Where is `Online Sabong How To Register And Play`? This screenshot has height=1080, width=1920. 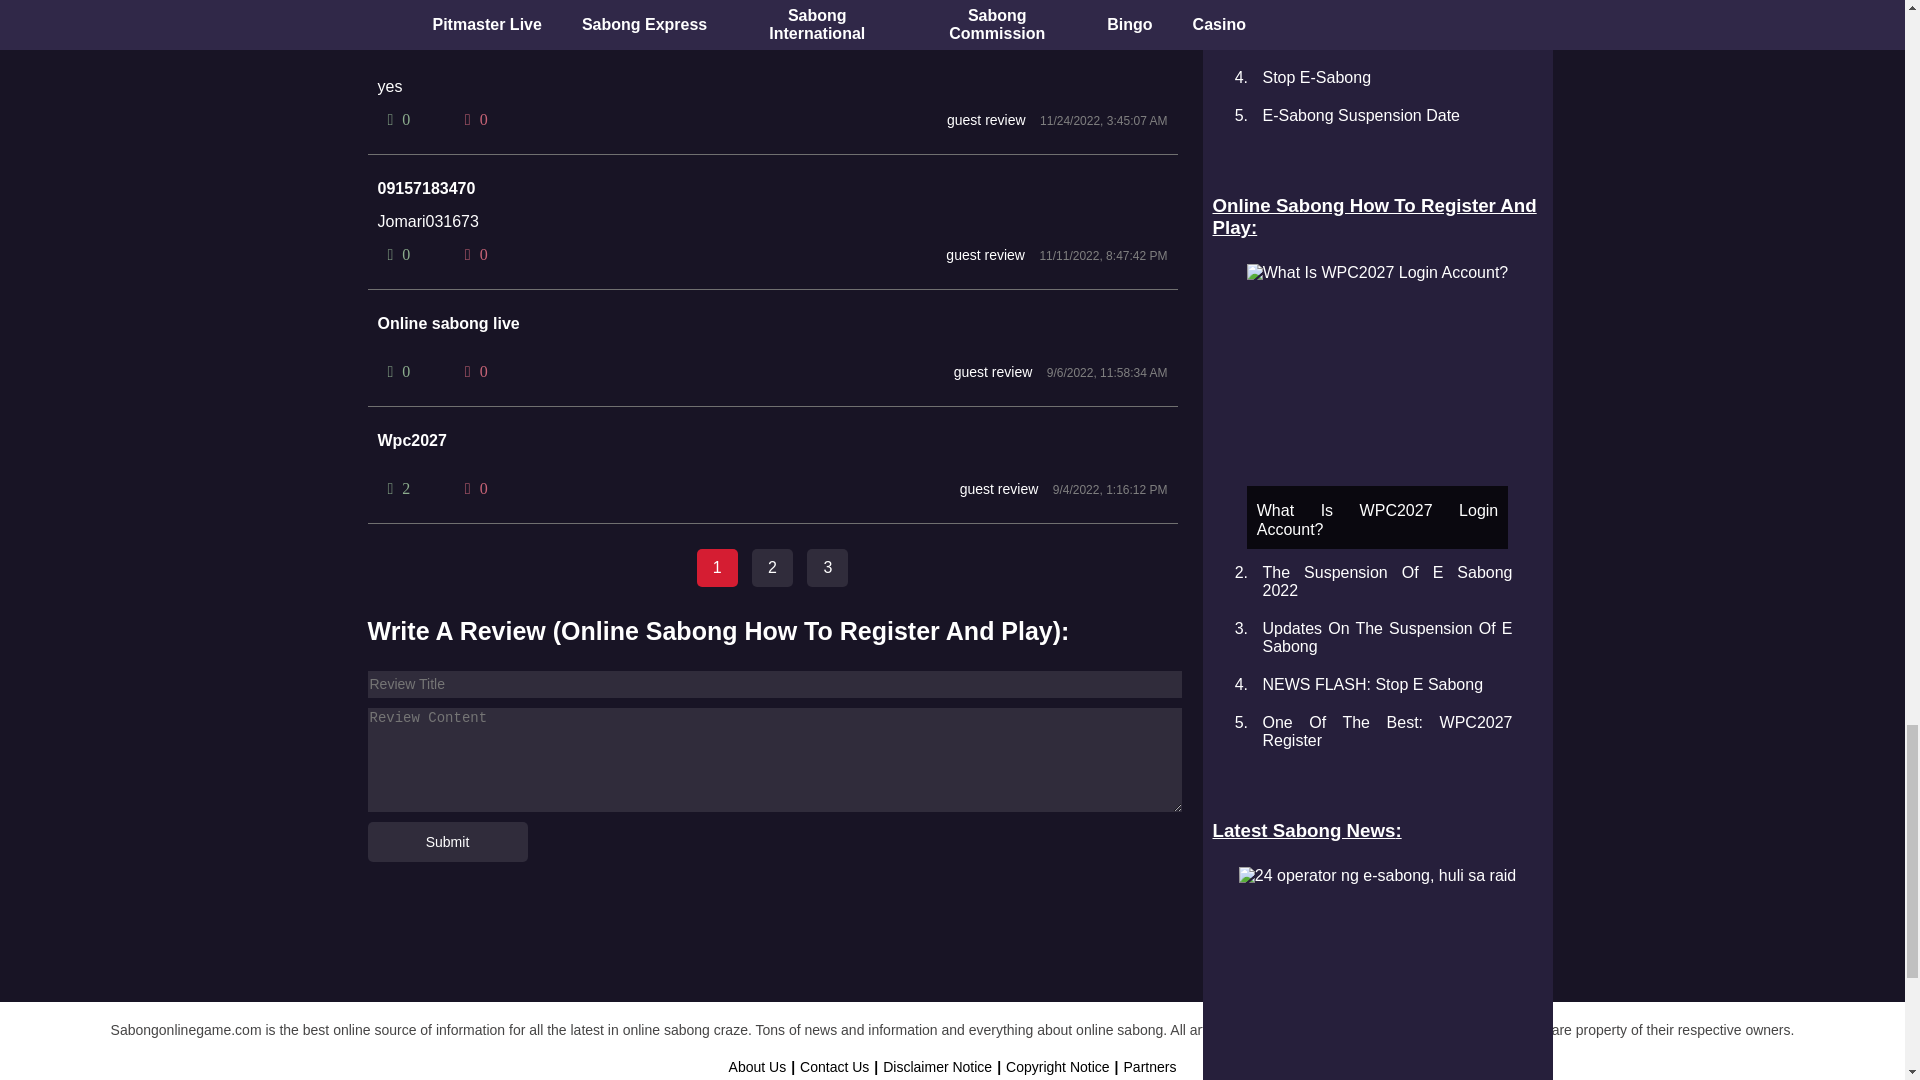
Online Sabong How To Register And Play is located at coordinates (1376, 216).